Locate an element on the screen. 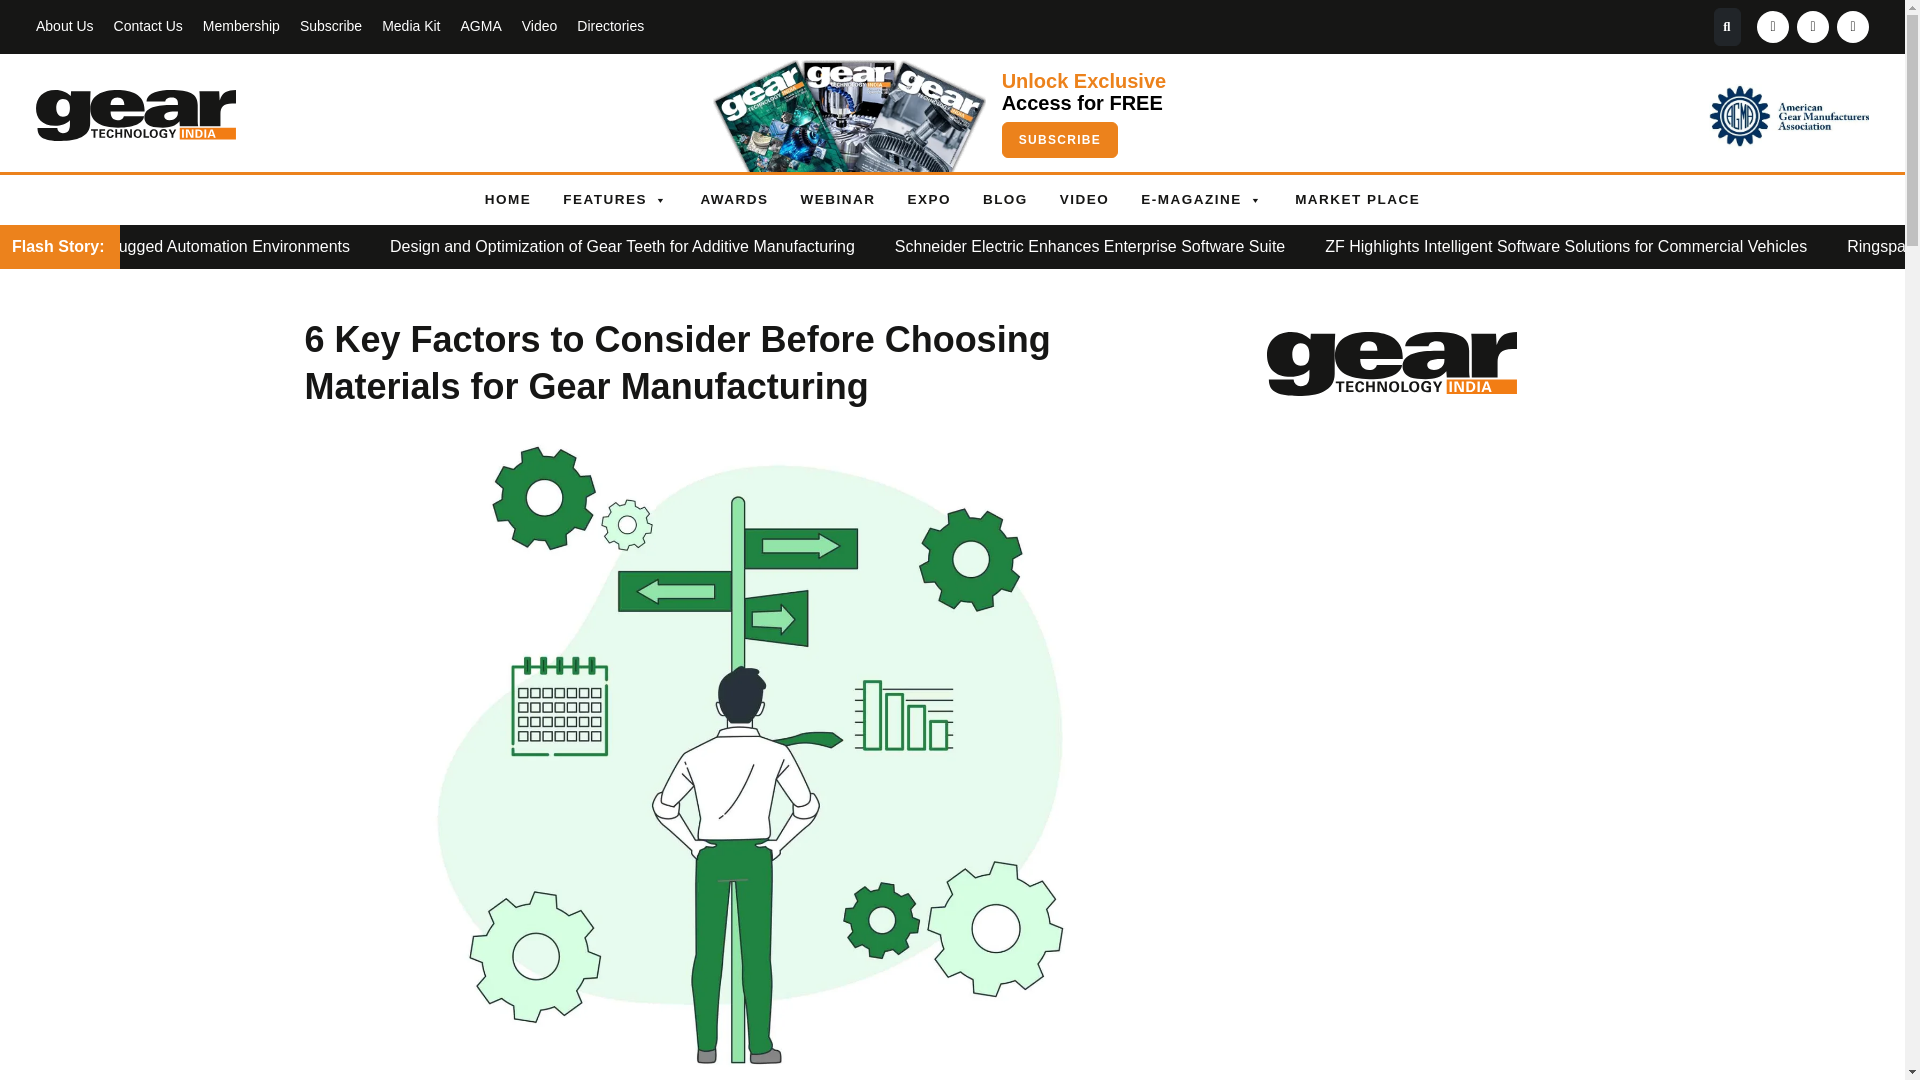  FEATURES is located at coordinates (615, 199).